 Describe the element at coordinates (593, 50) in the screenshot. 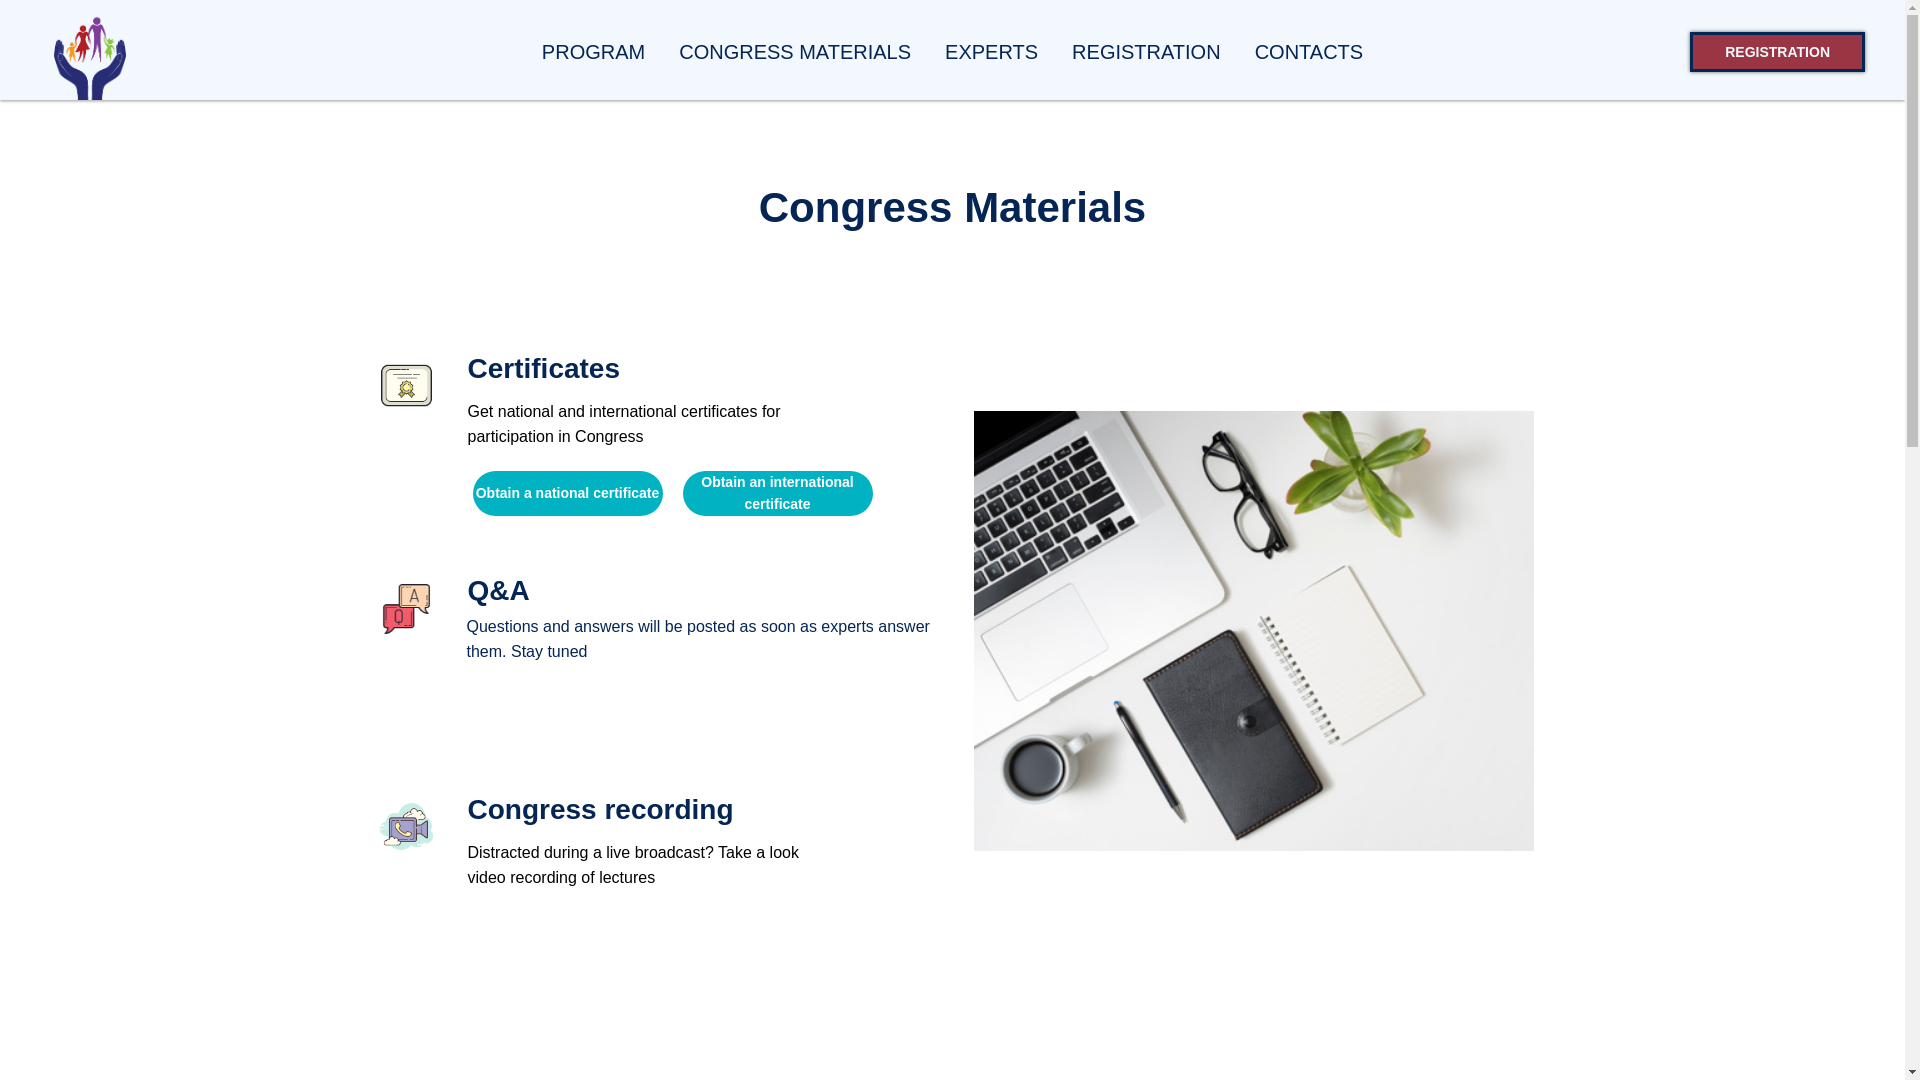

I see `PROGRAM` at that location.